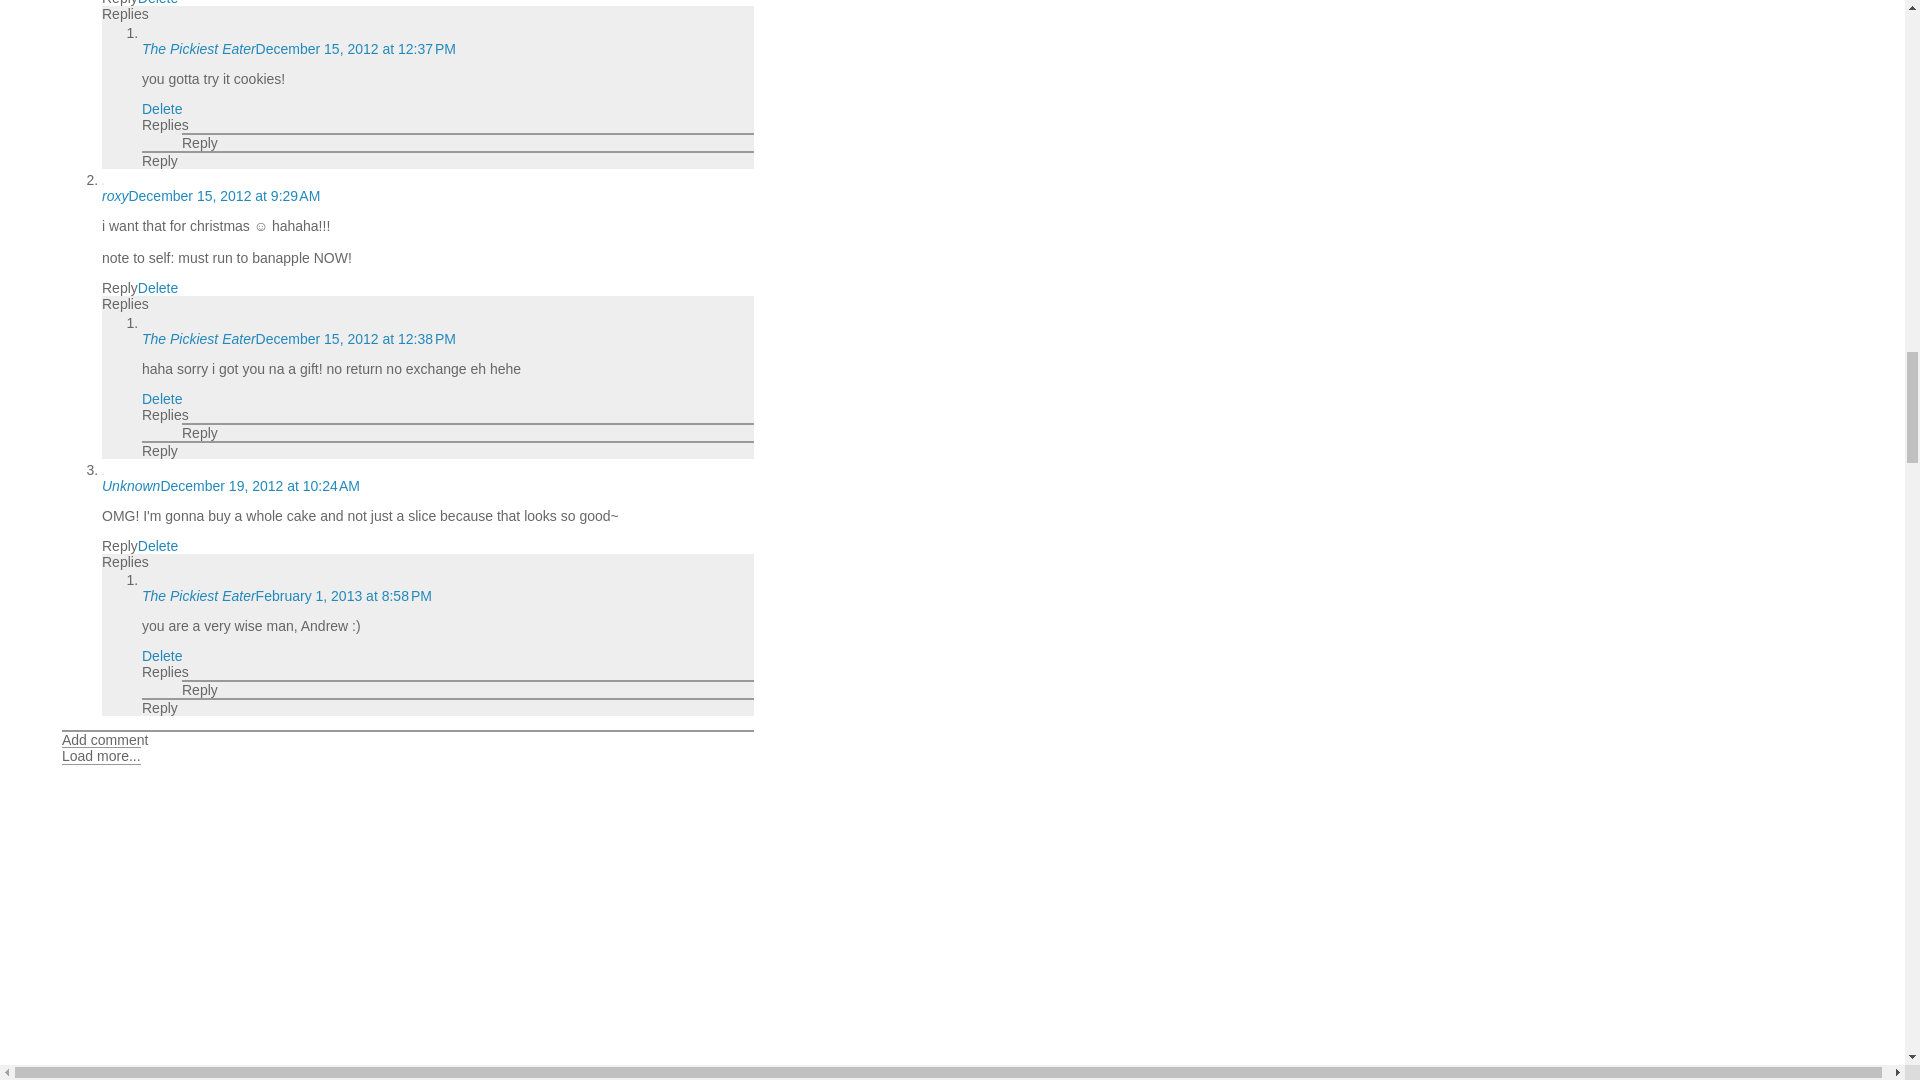  Describe the element at coordinates (120, 287) in the screenshot. I see `Reply` at that location.